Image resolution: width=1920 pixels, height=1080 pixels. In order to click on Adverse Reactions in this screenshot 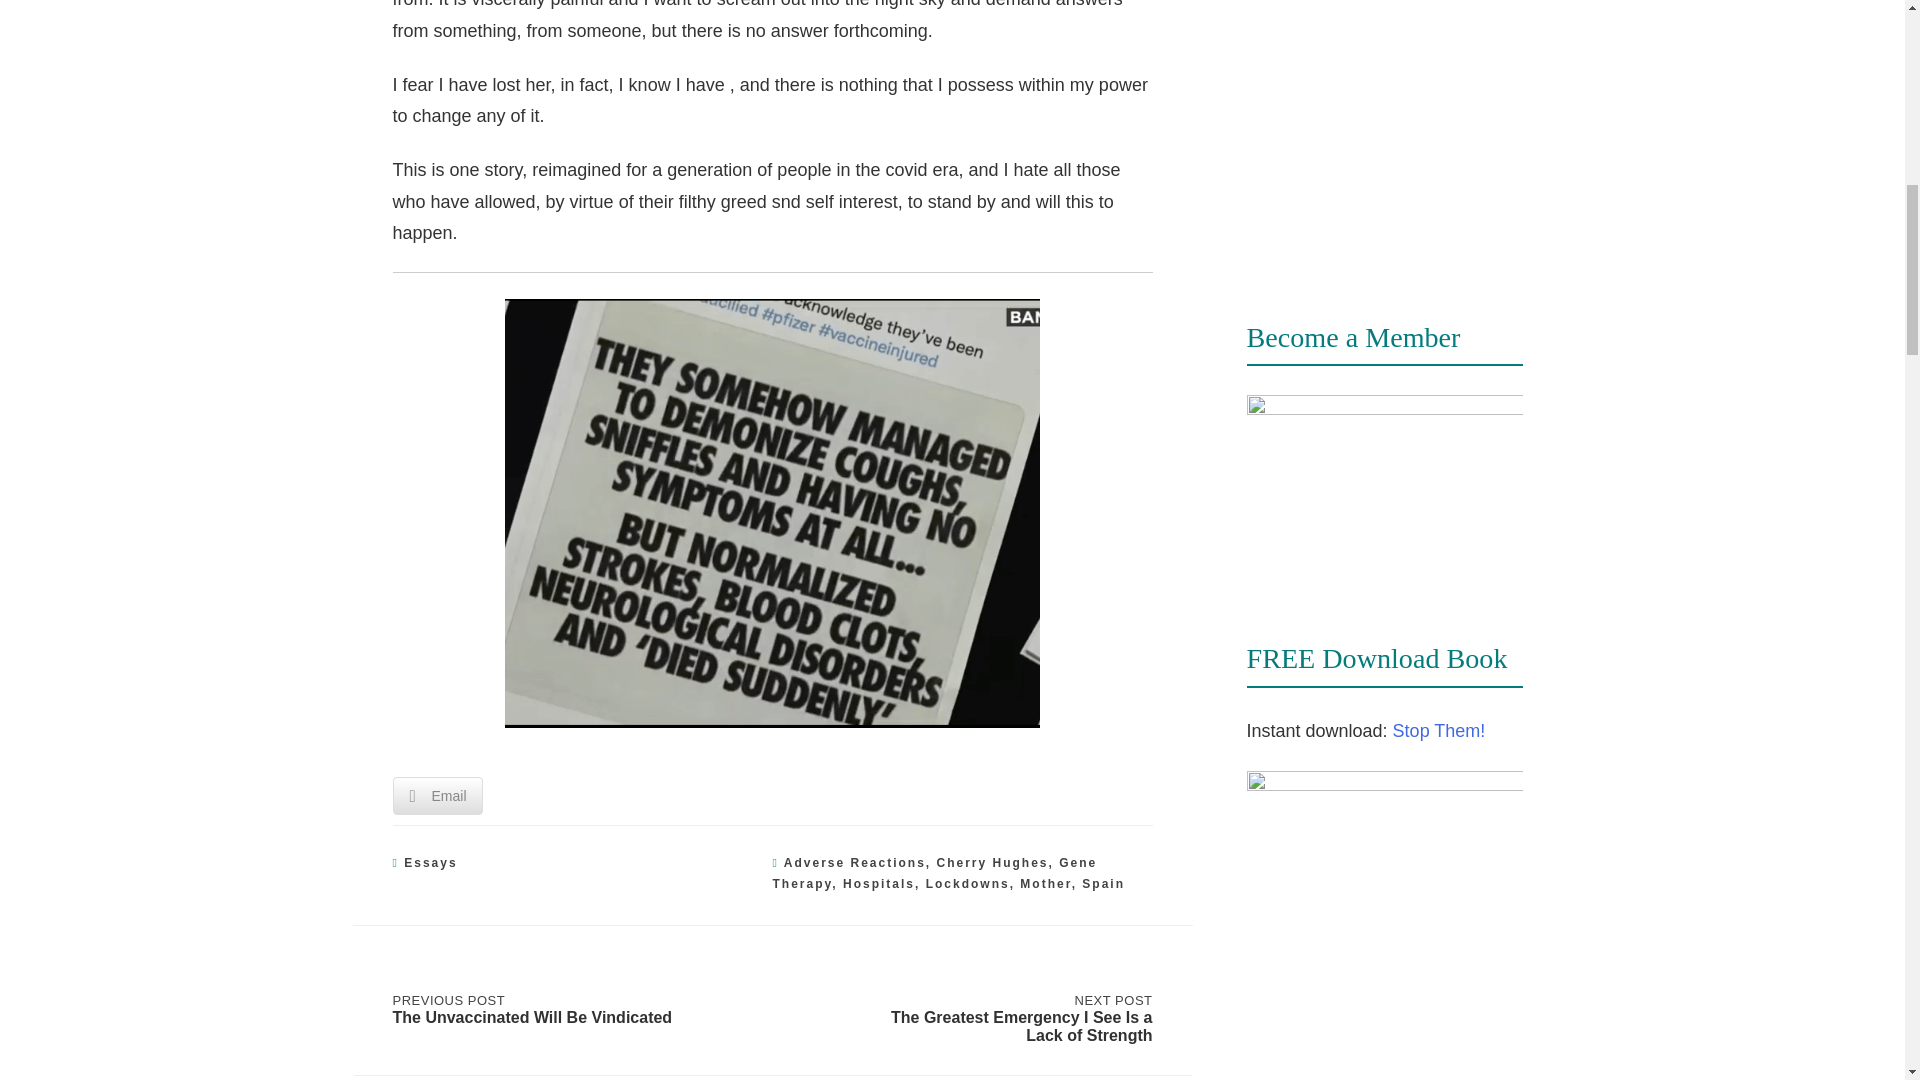, I will do `click(854, 863)`.